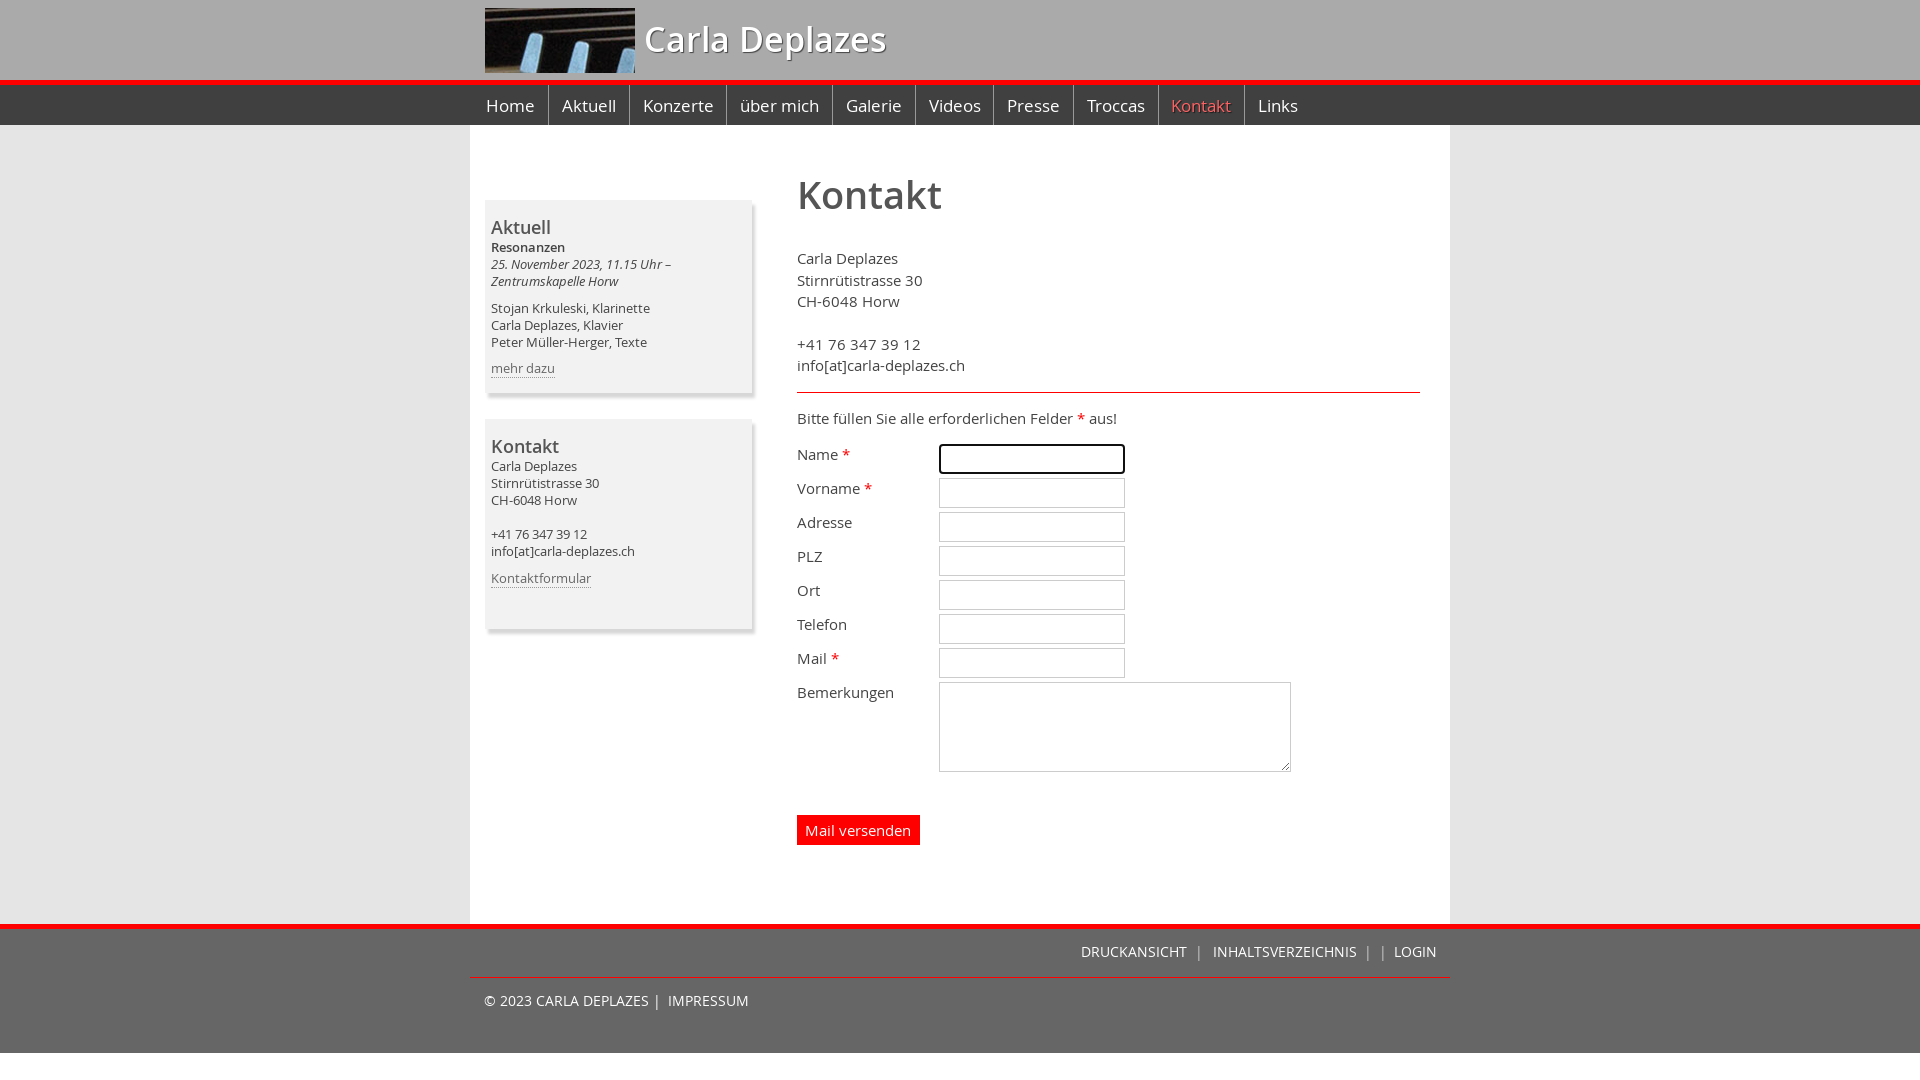 This screenshot has height=1080, width=1920. I want to click on Home, so click(512, 105).